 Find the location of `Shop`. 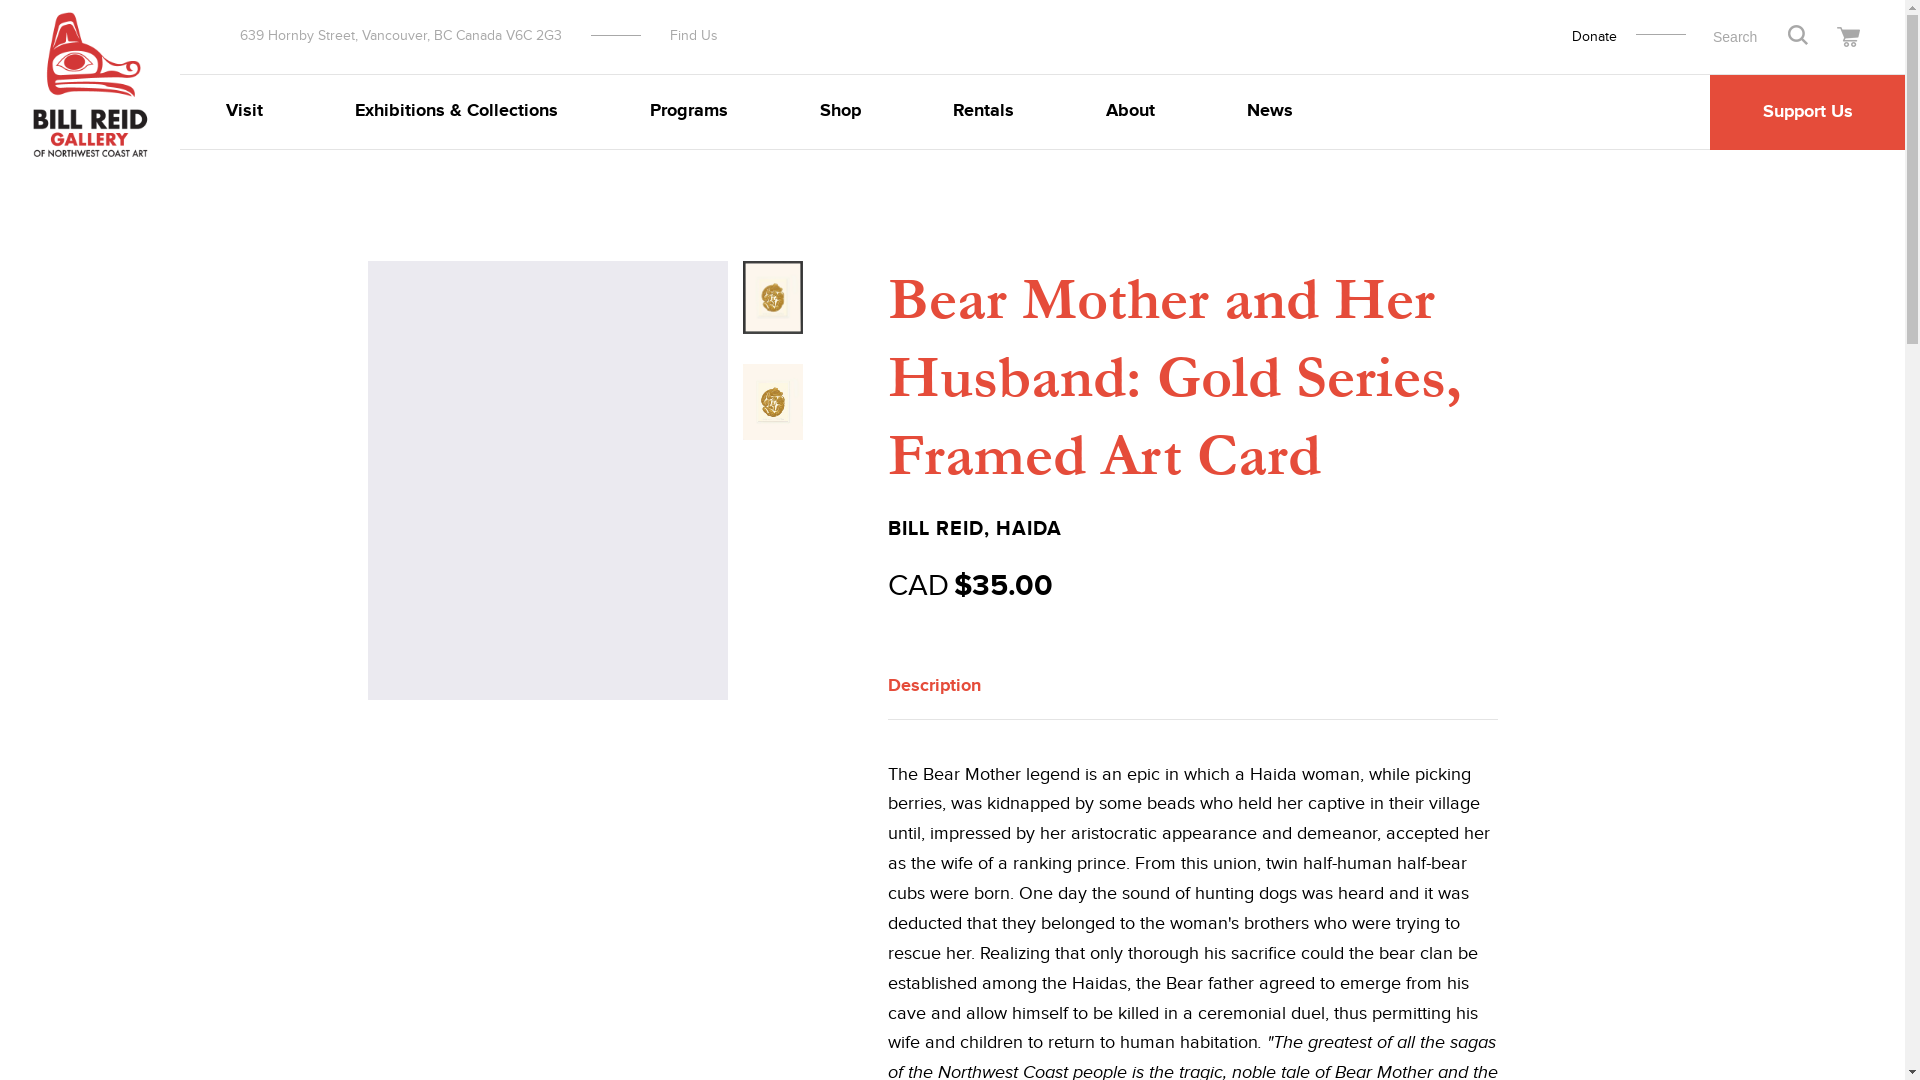

Shop is located at coordinates (840, 112).